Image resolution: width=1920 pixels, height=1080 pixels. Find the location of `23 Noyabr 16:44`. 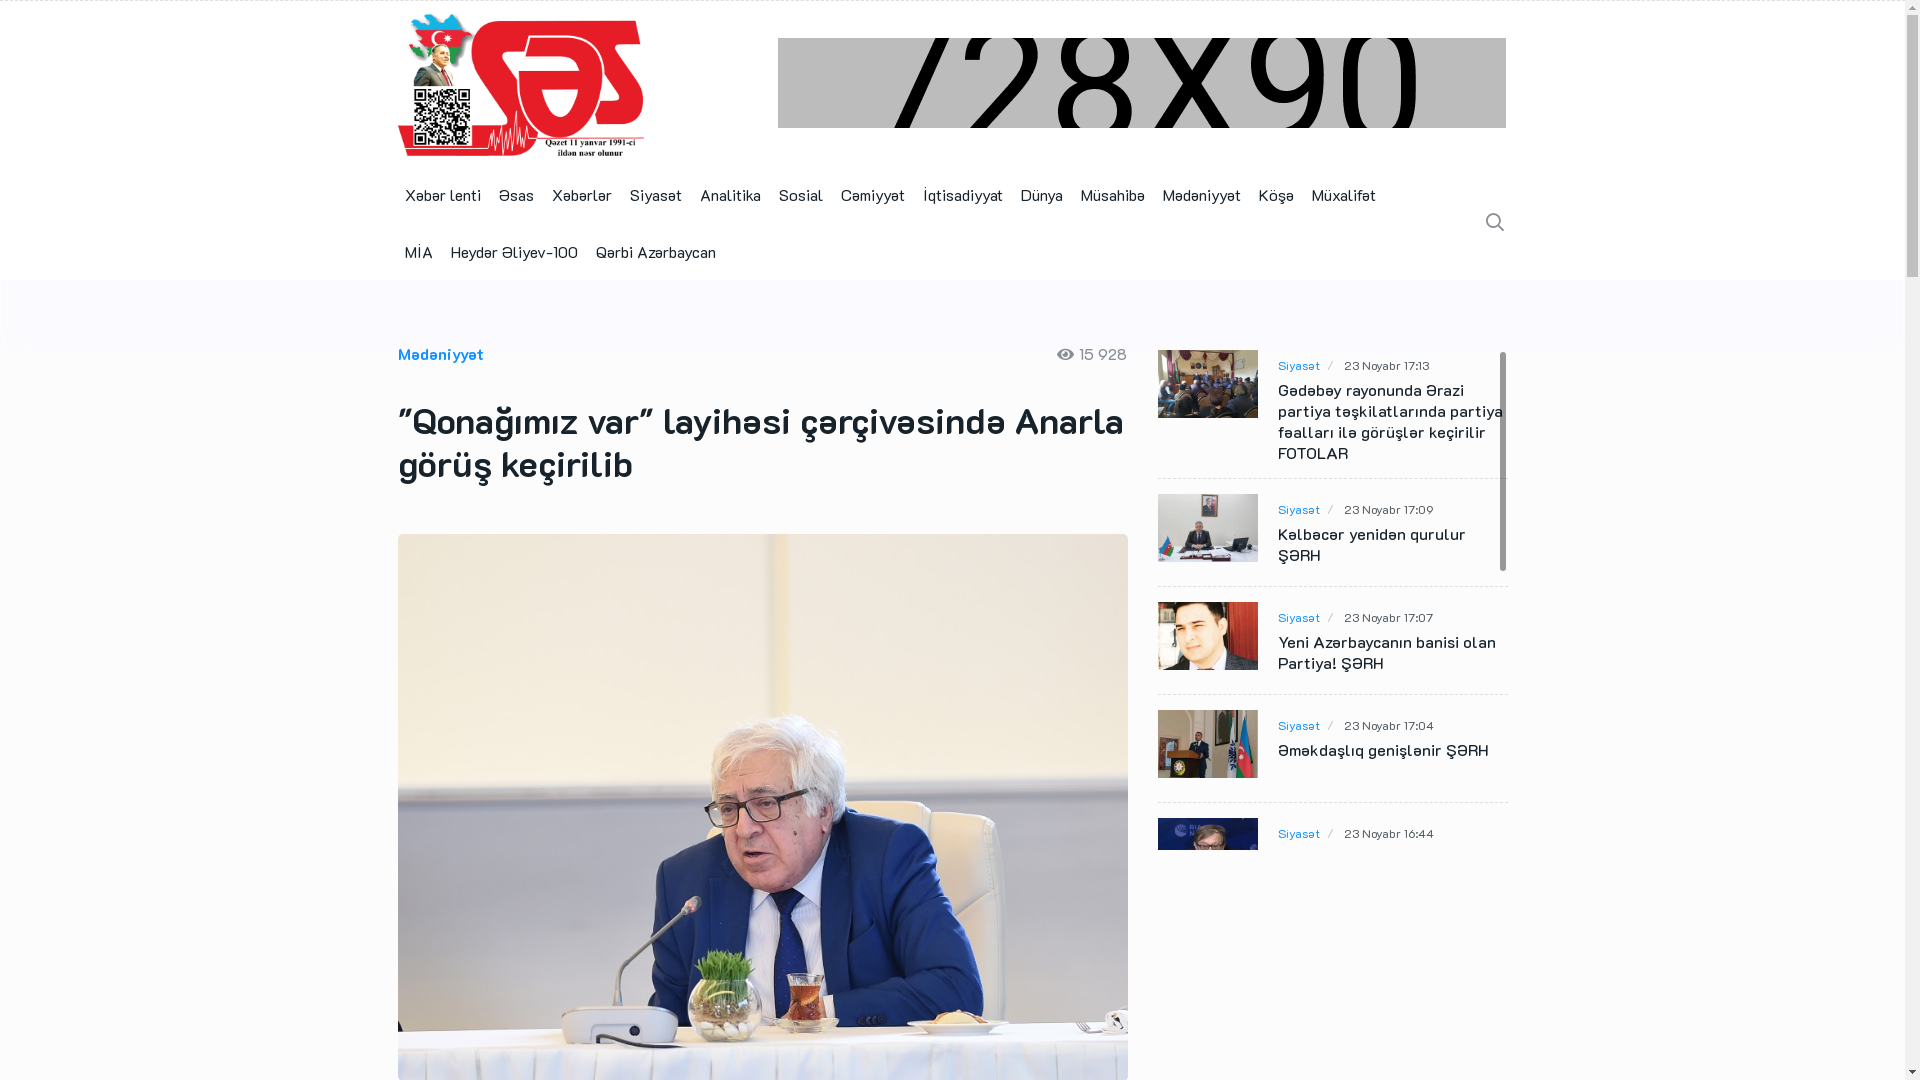

23 Noyabr 16:44 is located at coordinates (1389, 834).